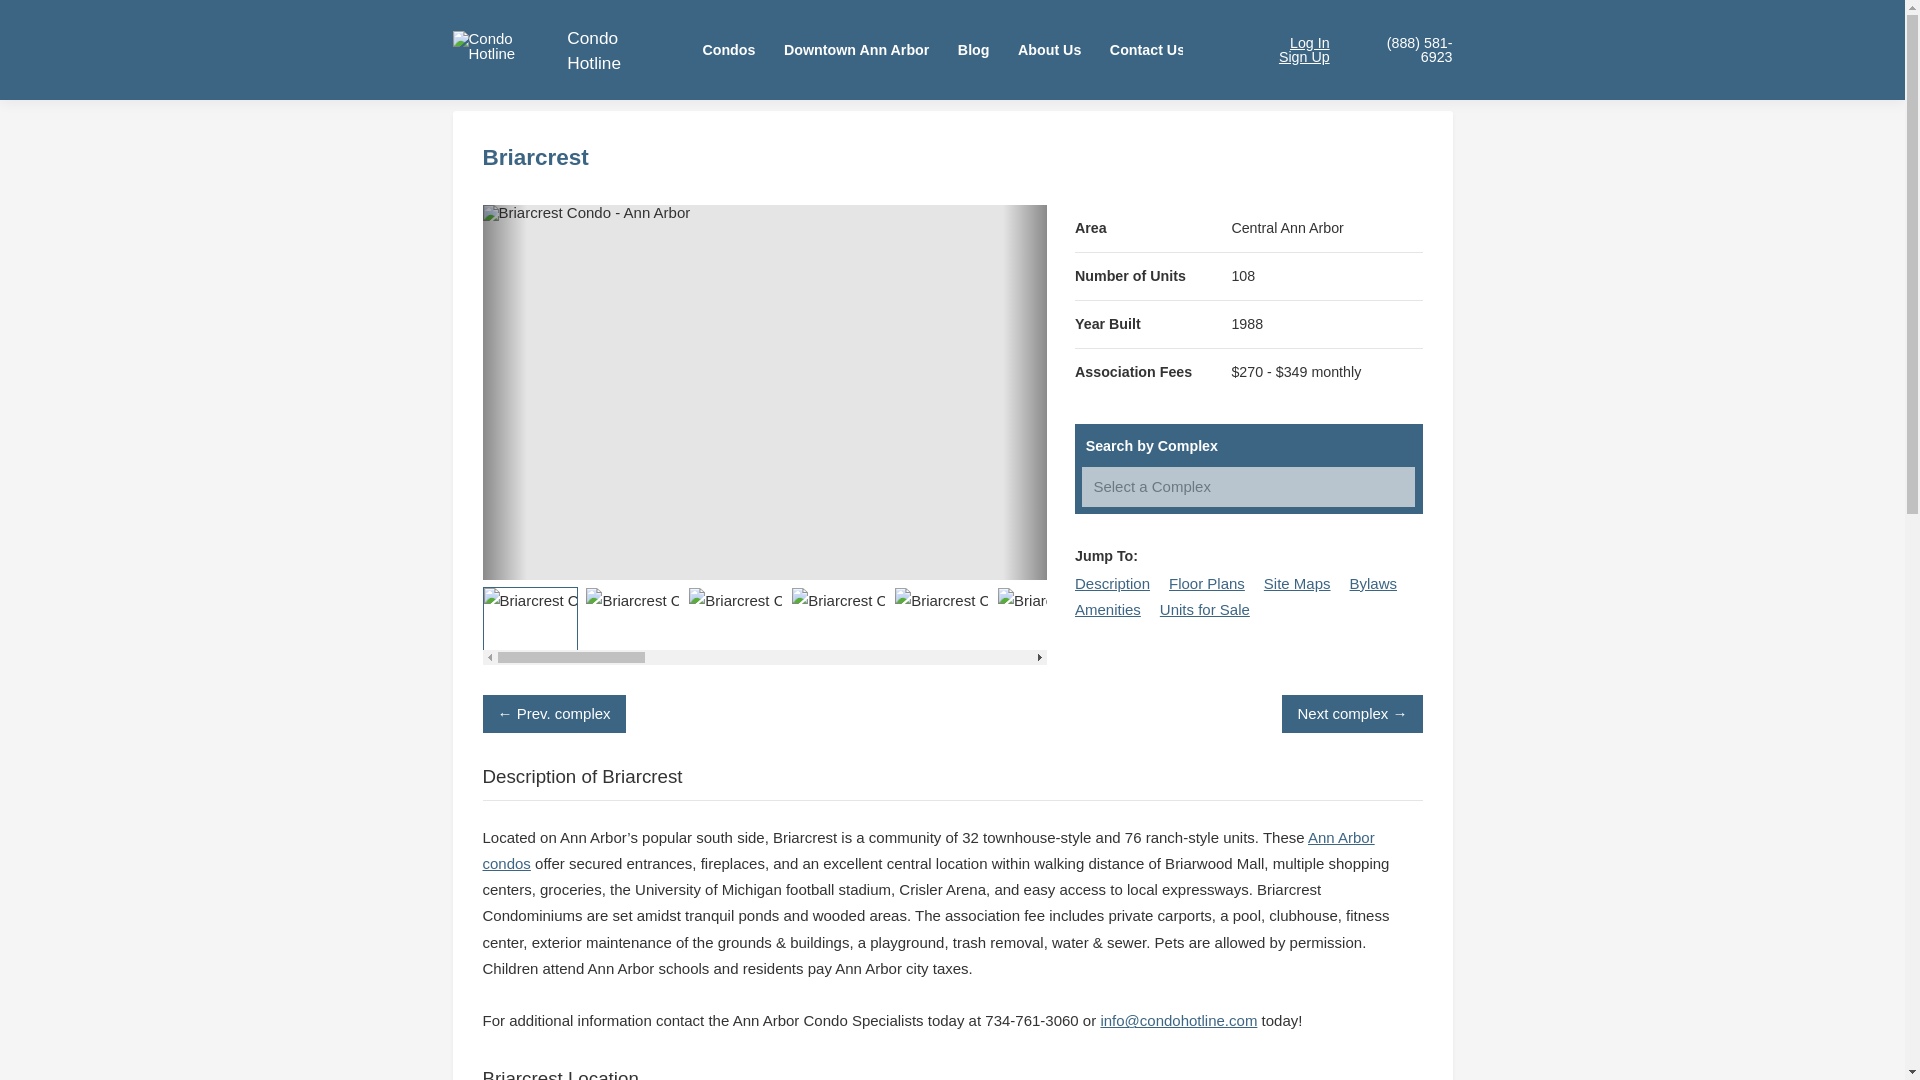 Image resolution: width=1920 pixels, height=1080 pixels. Describe the element at coordinates (1204, 608) in the screenshot. I see `Units for Sale` at that location.